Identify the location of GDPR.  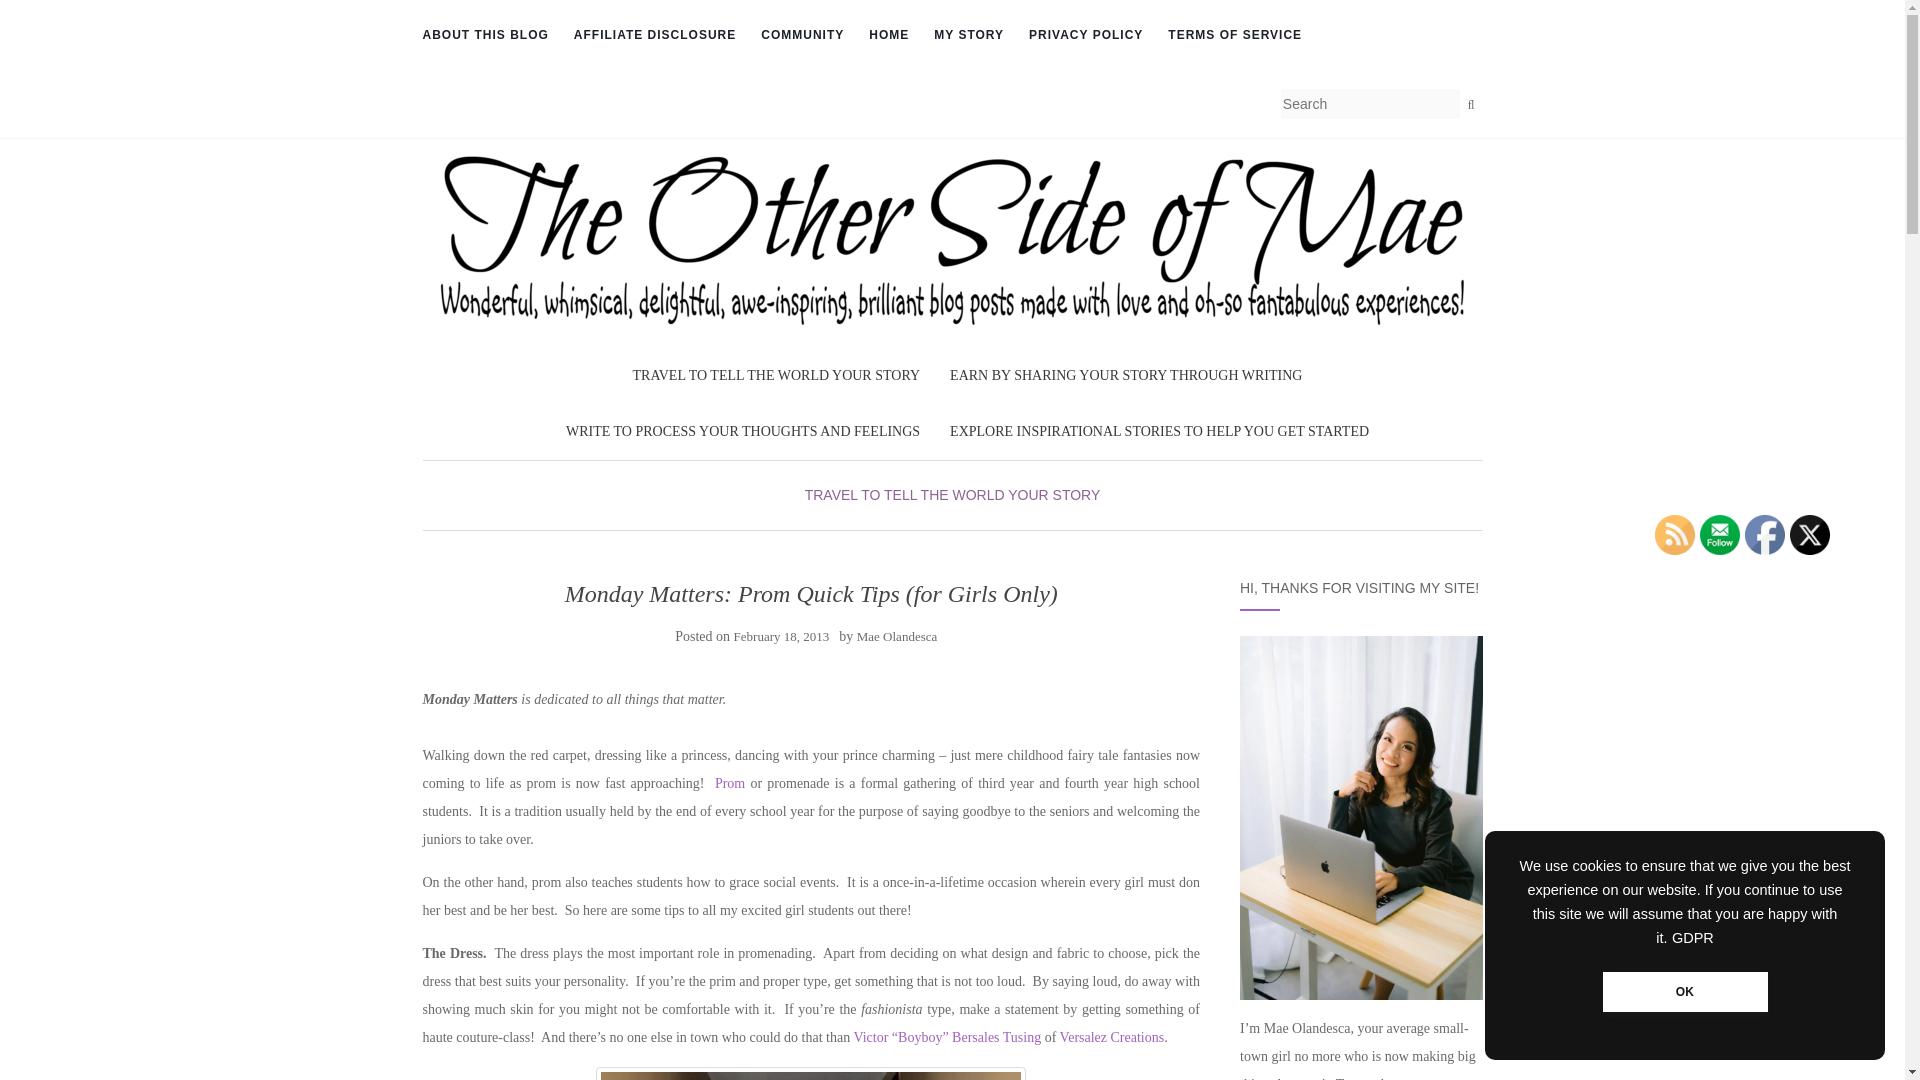
(1693, 938).